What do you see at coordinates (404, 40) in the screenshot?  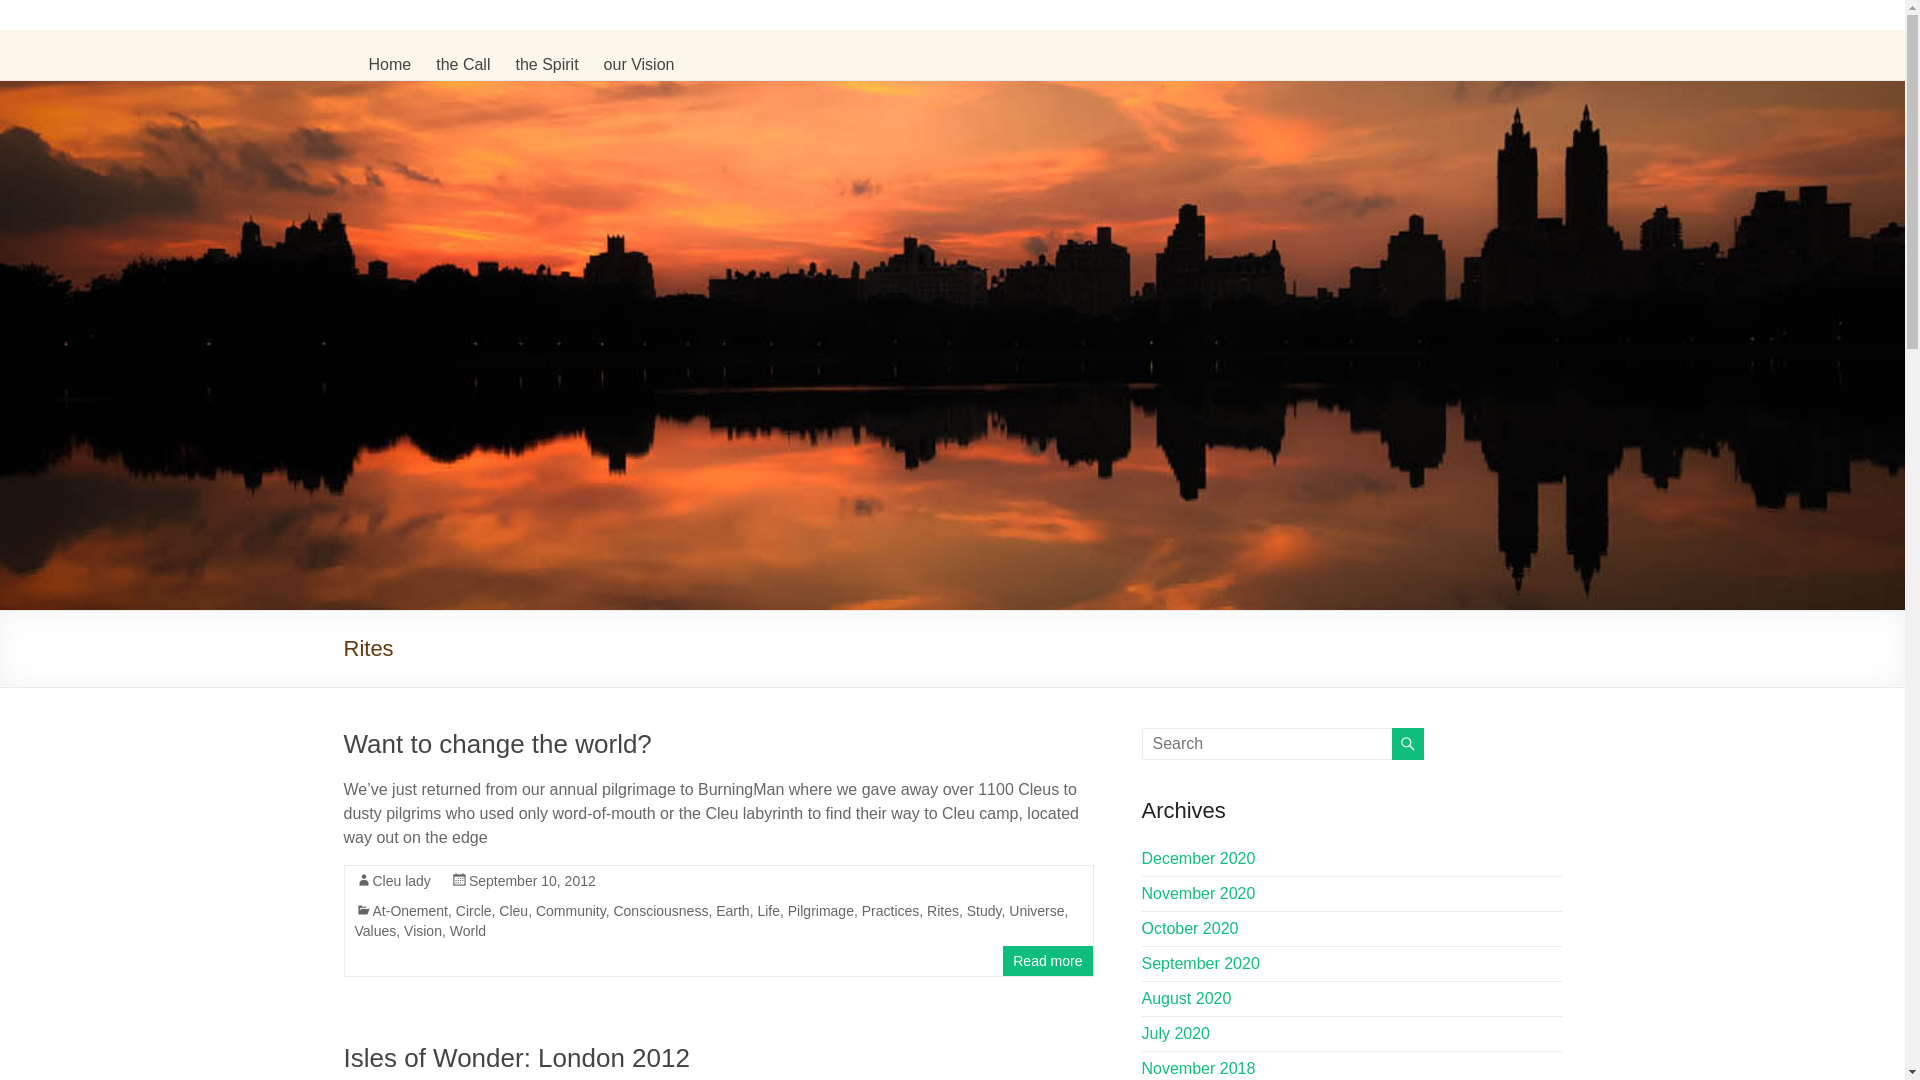 I see `theCleu` at bounding box center [404, 40].